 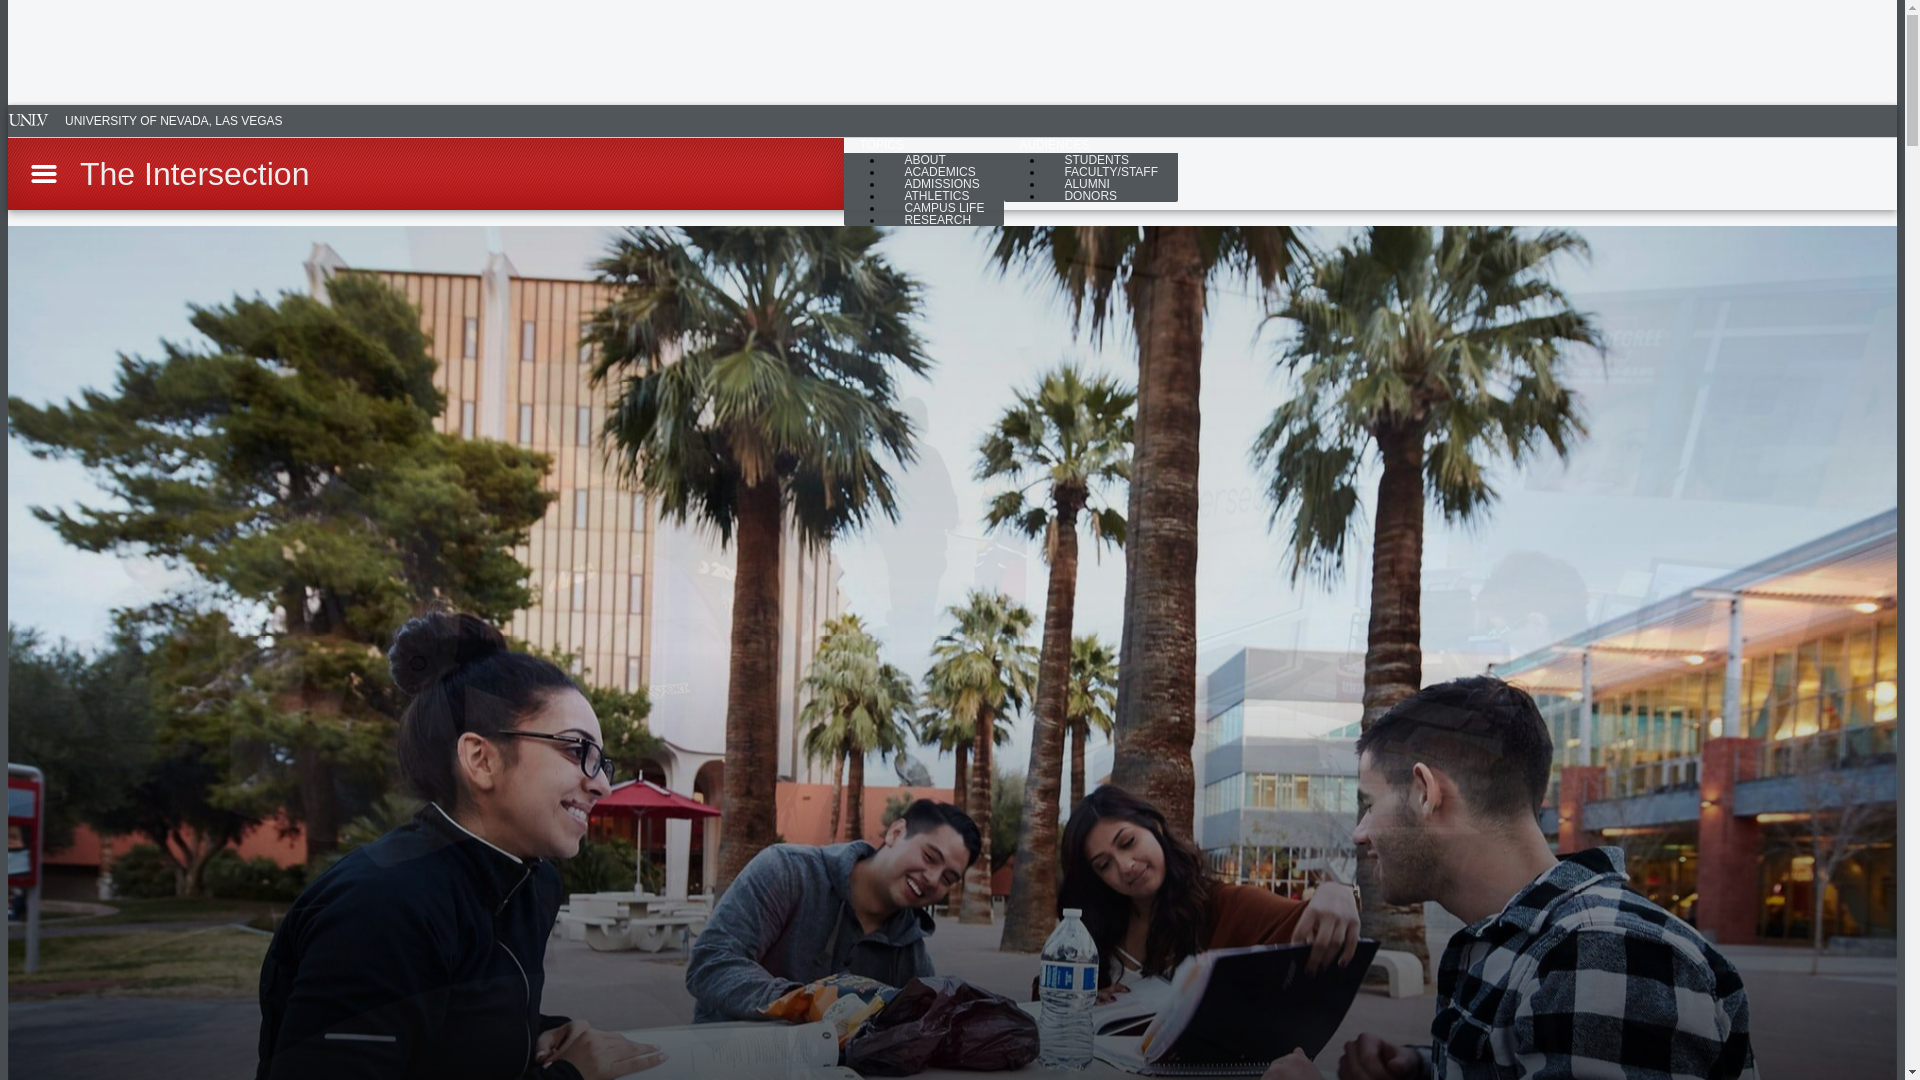 I want to click on DONORS, so click(x=1090, y=196).